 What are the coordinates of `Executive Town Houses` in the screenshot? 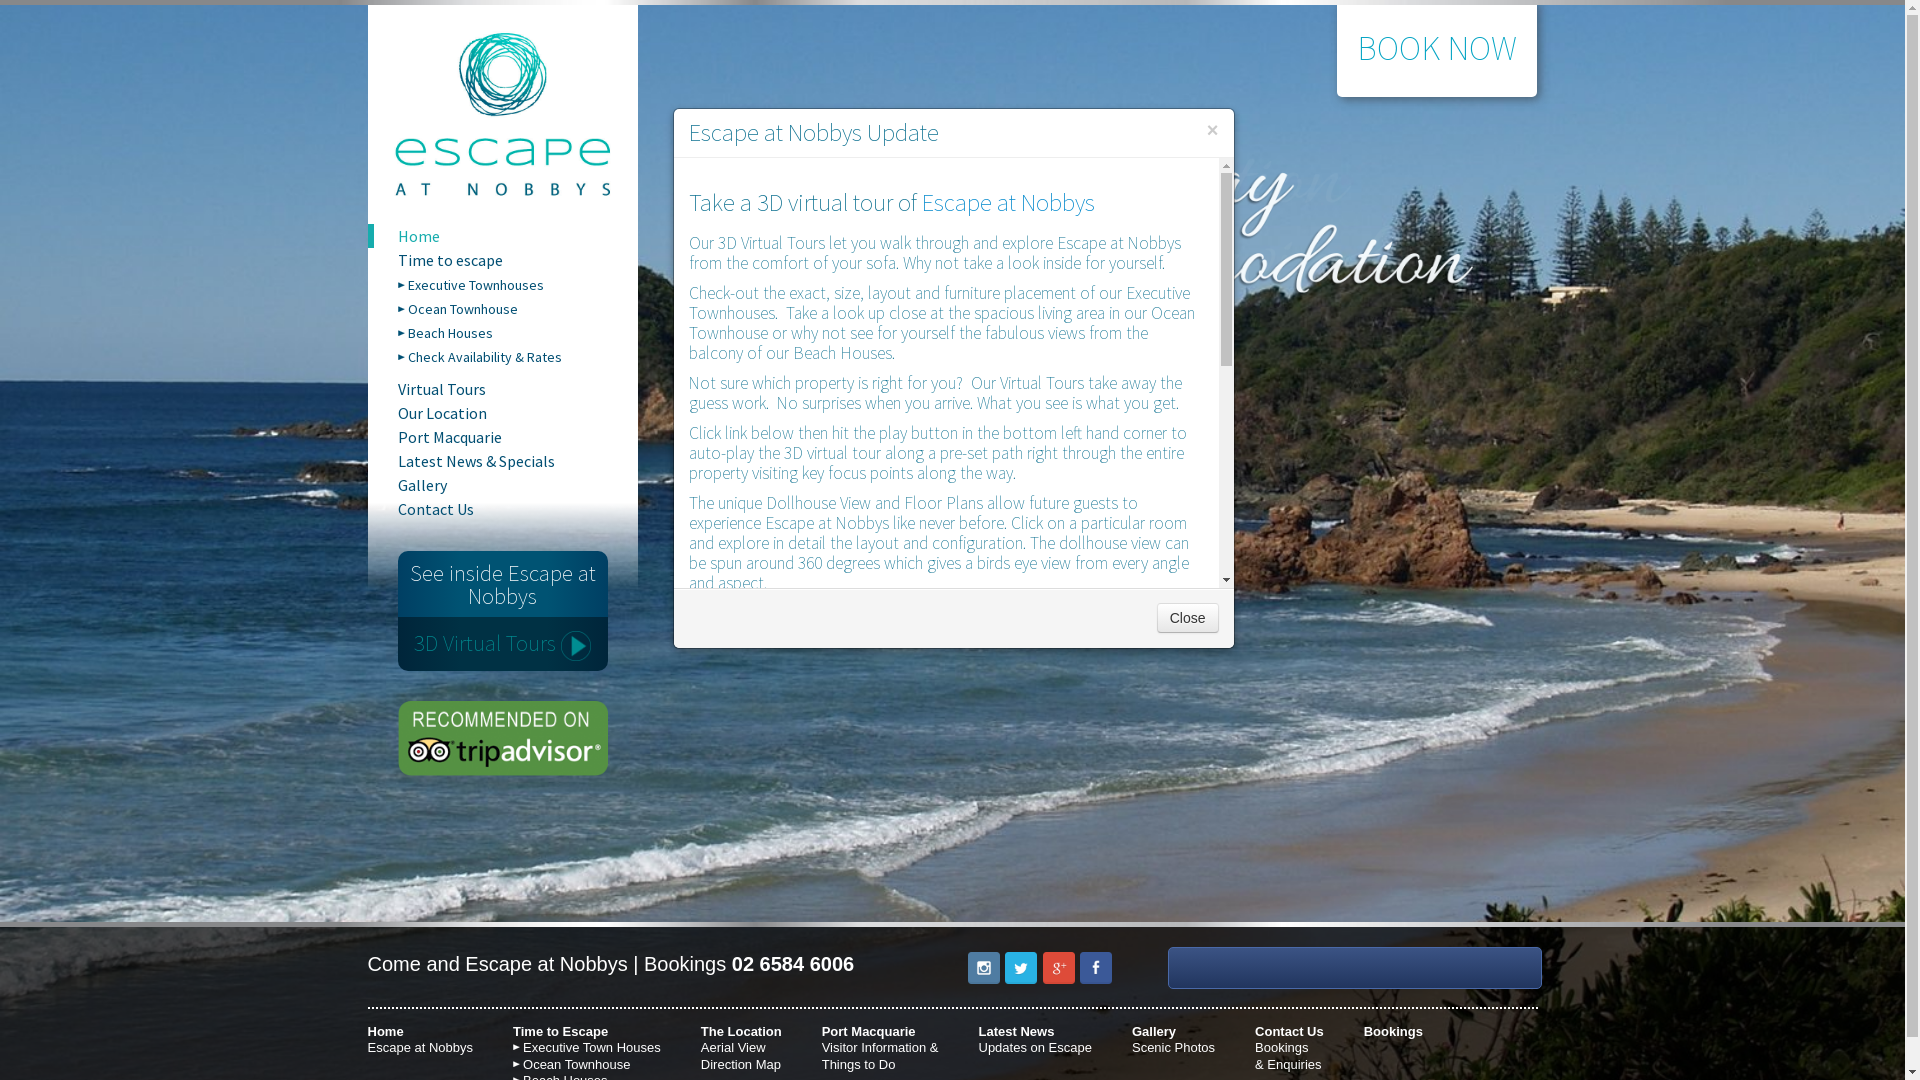 It's located at (592, 1048).